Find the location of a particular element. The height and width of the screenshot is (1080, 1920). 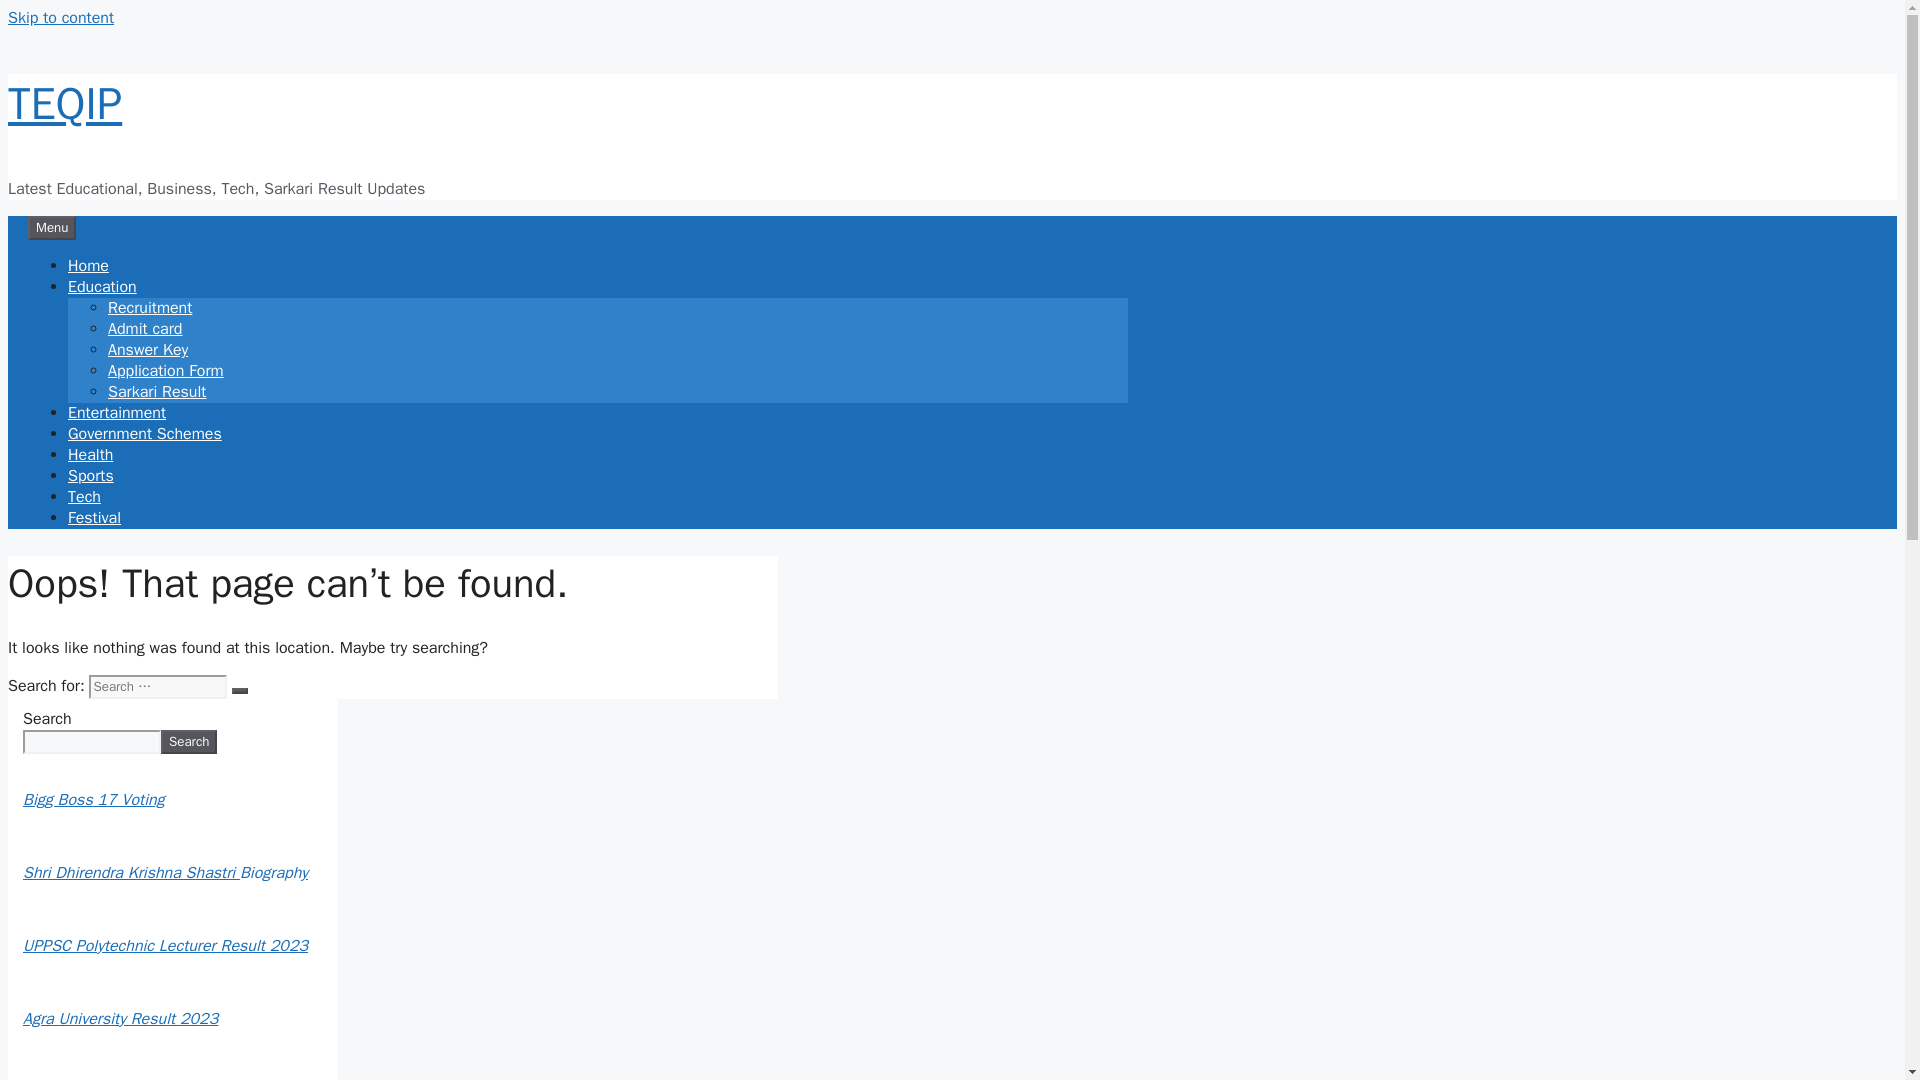

Home is located at coordinates (88, 266).